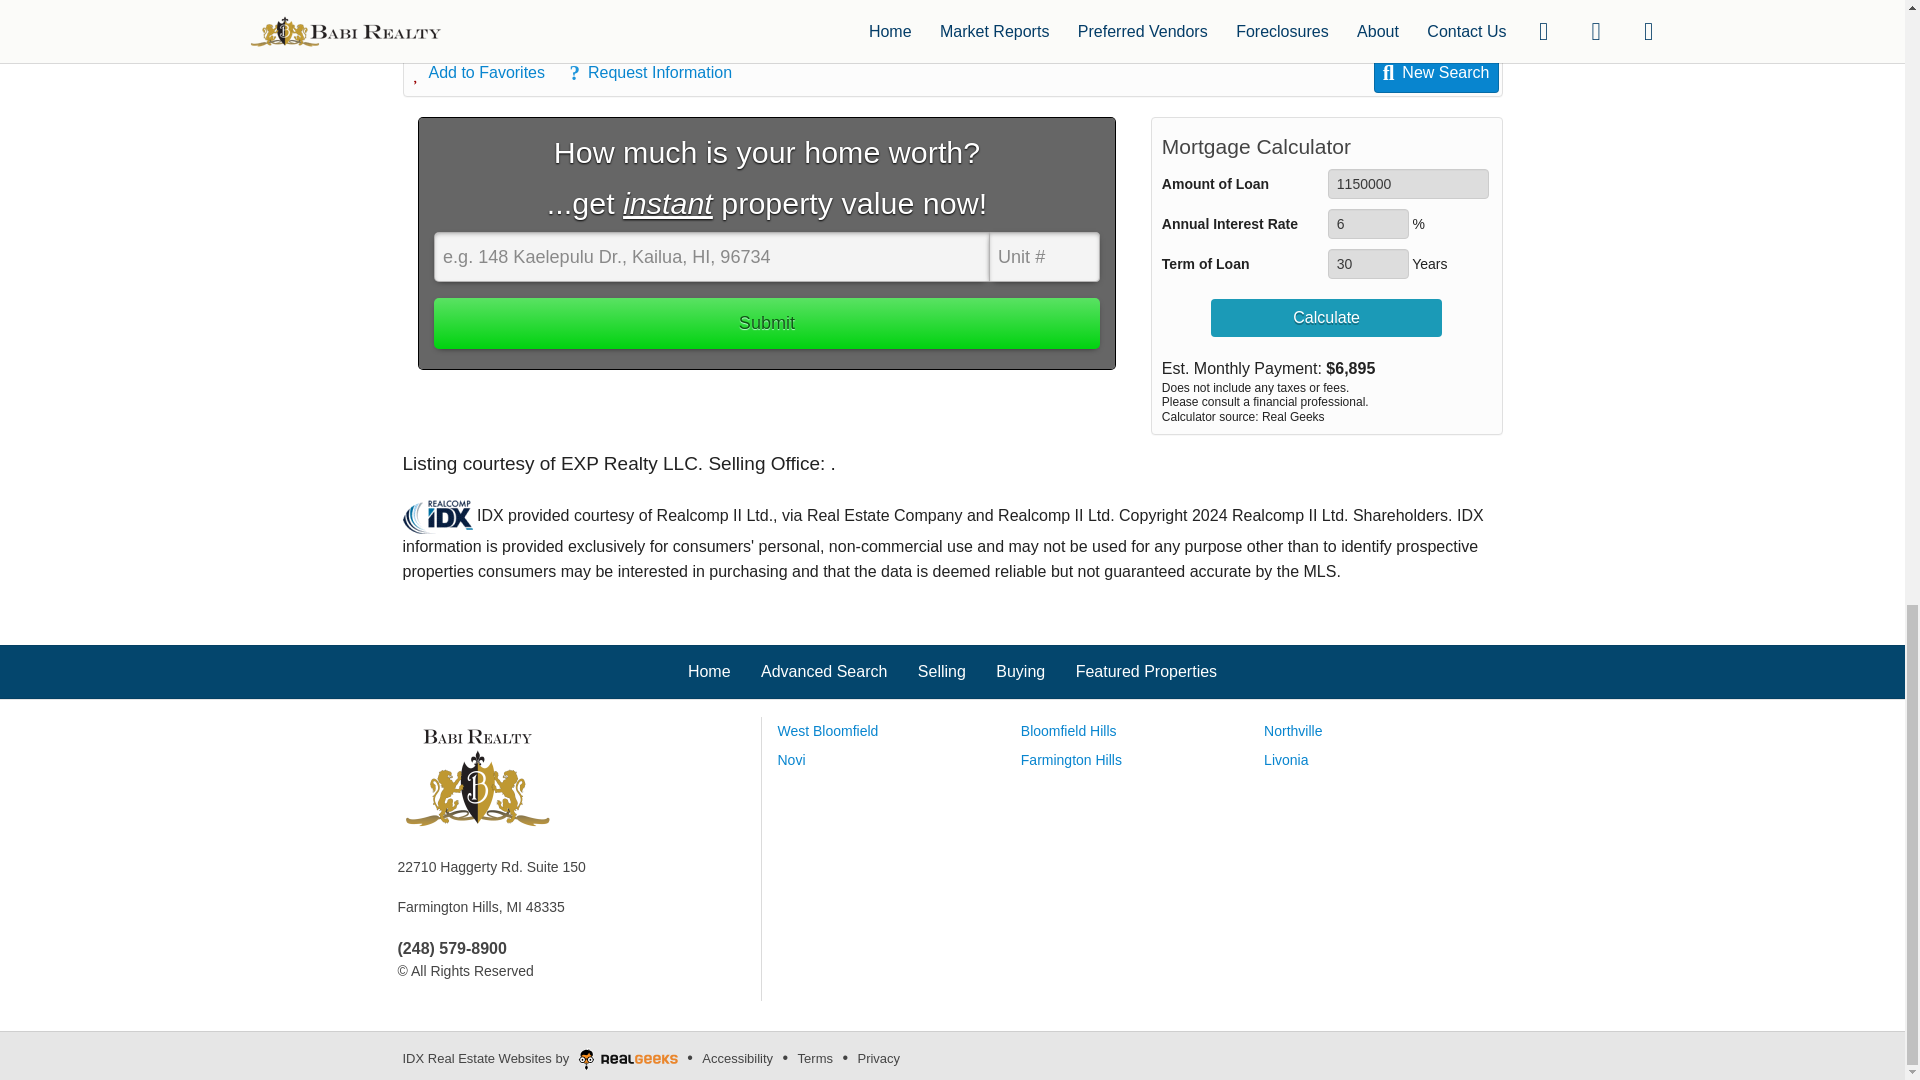 The width and height of the screenshot is (1920, 1080). What do you see at coordinates (1368, 224) in the screenshot?
I see `6` at bounding box center [1368, 224].